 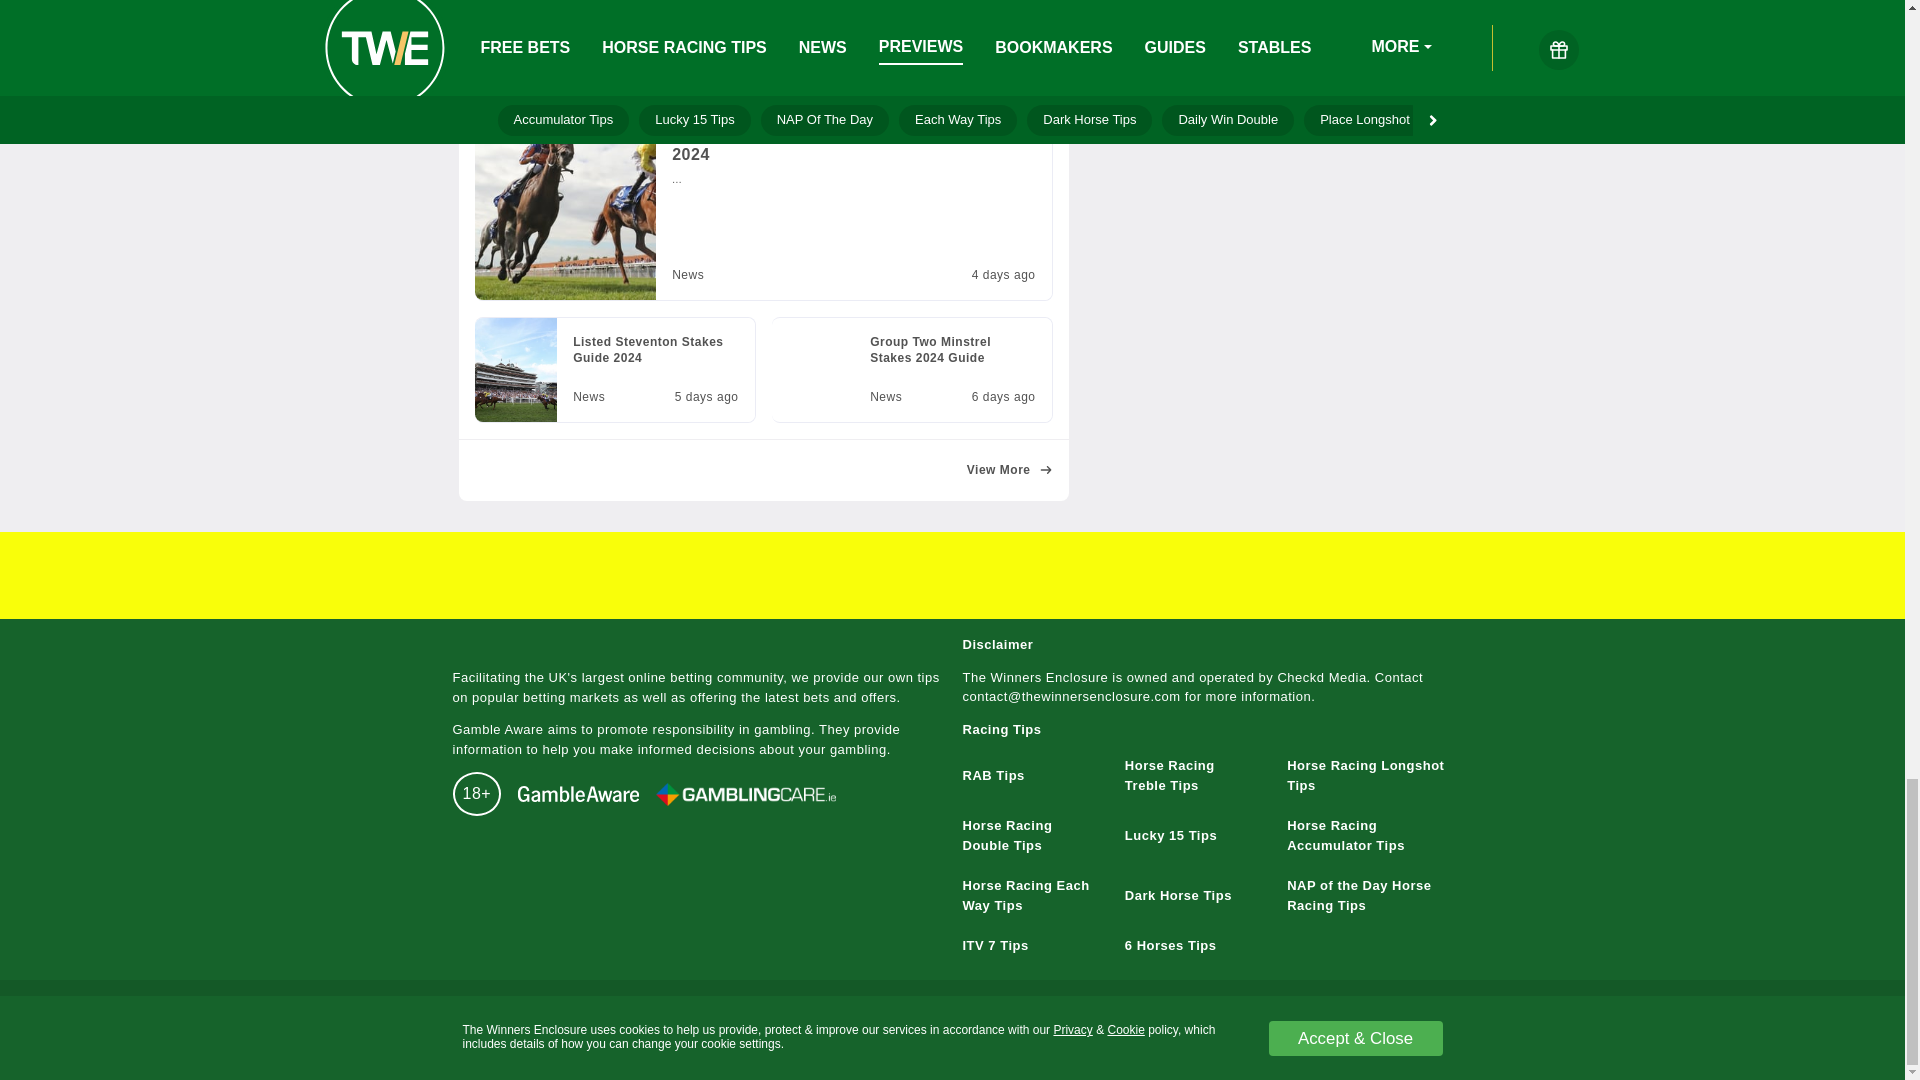 I want to click on Racing Tips, so click(x=912, y=370).